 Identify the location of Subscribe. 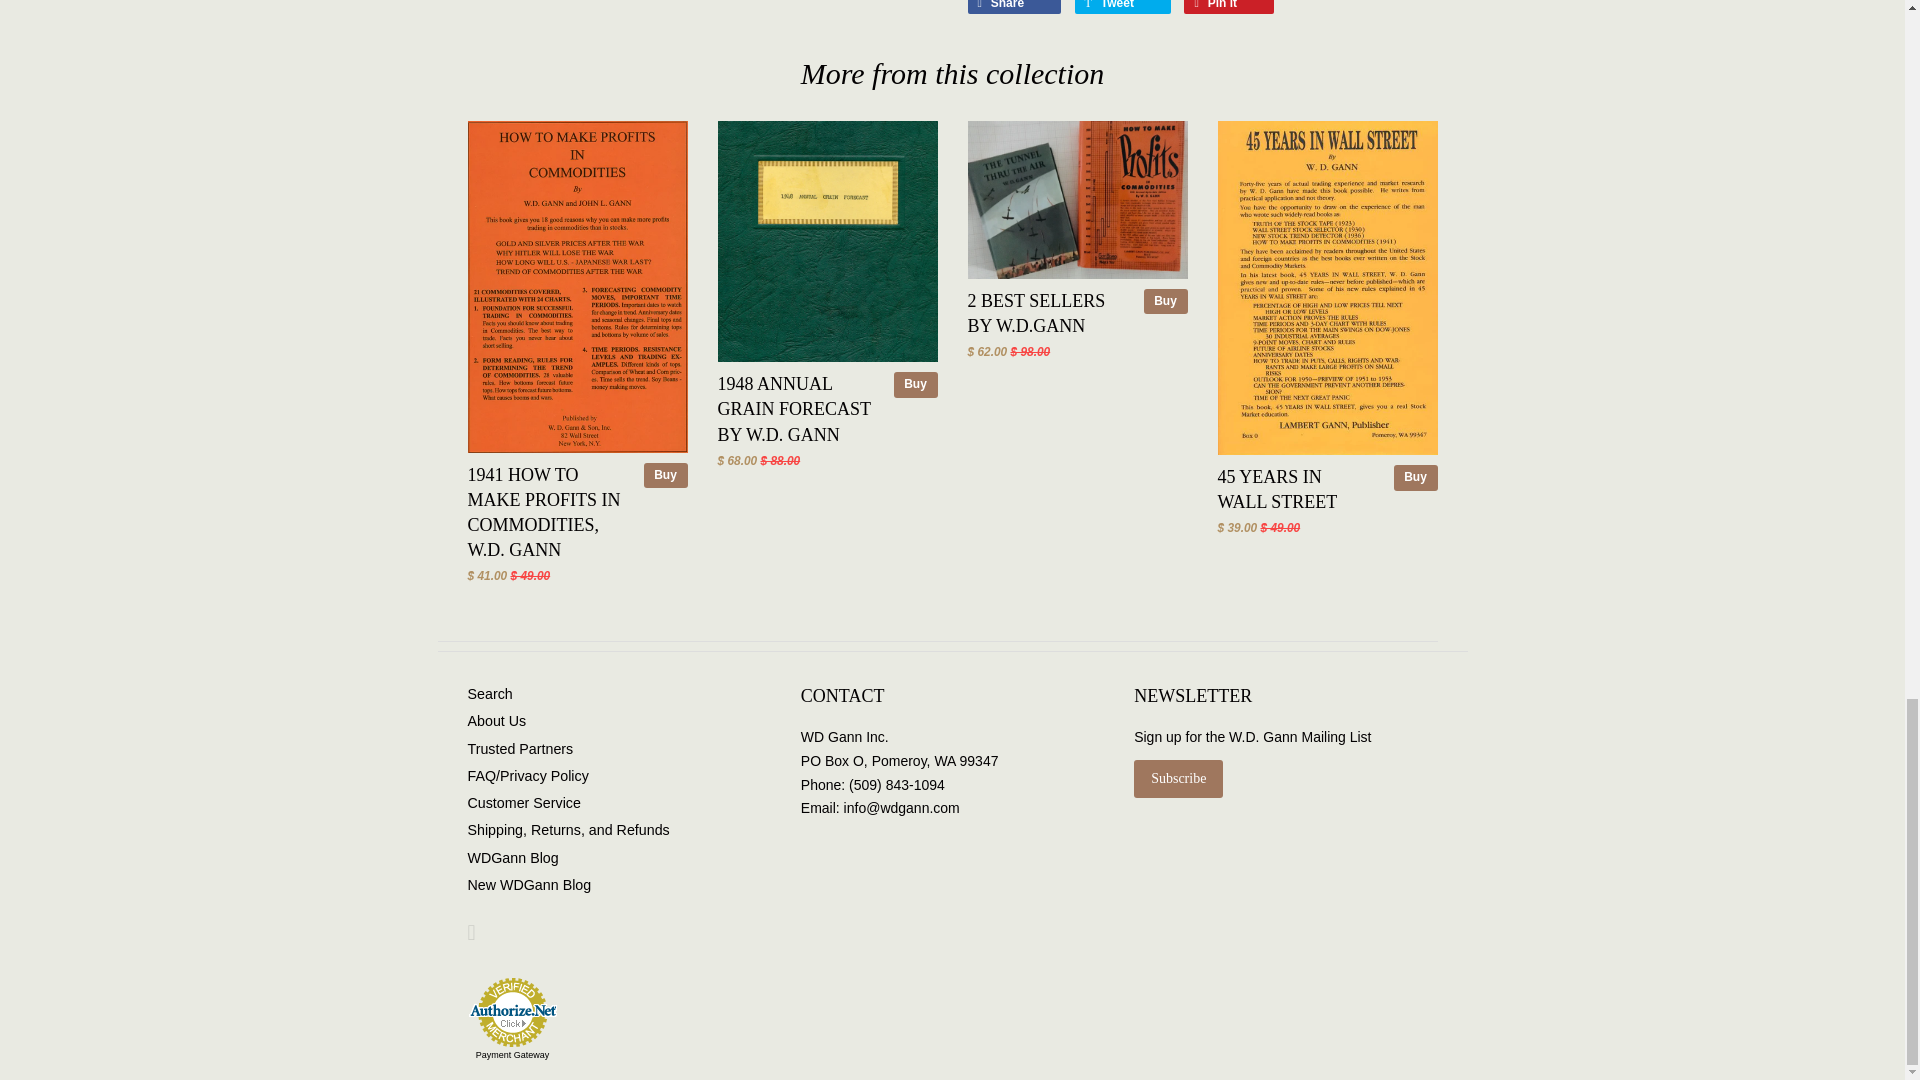
(1178, 779).